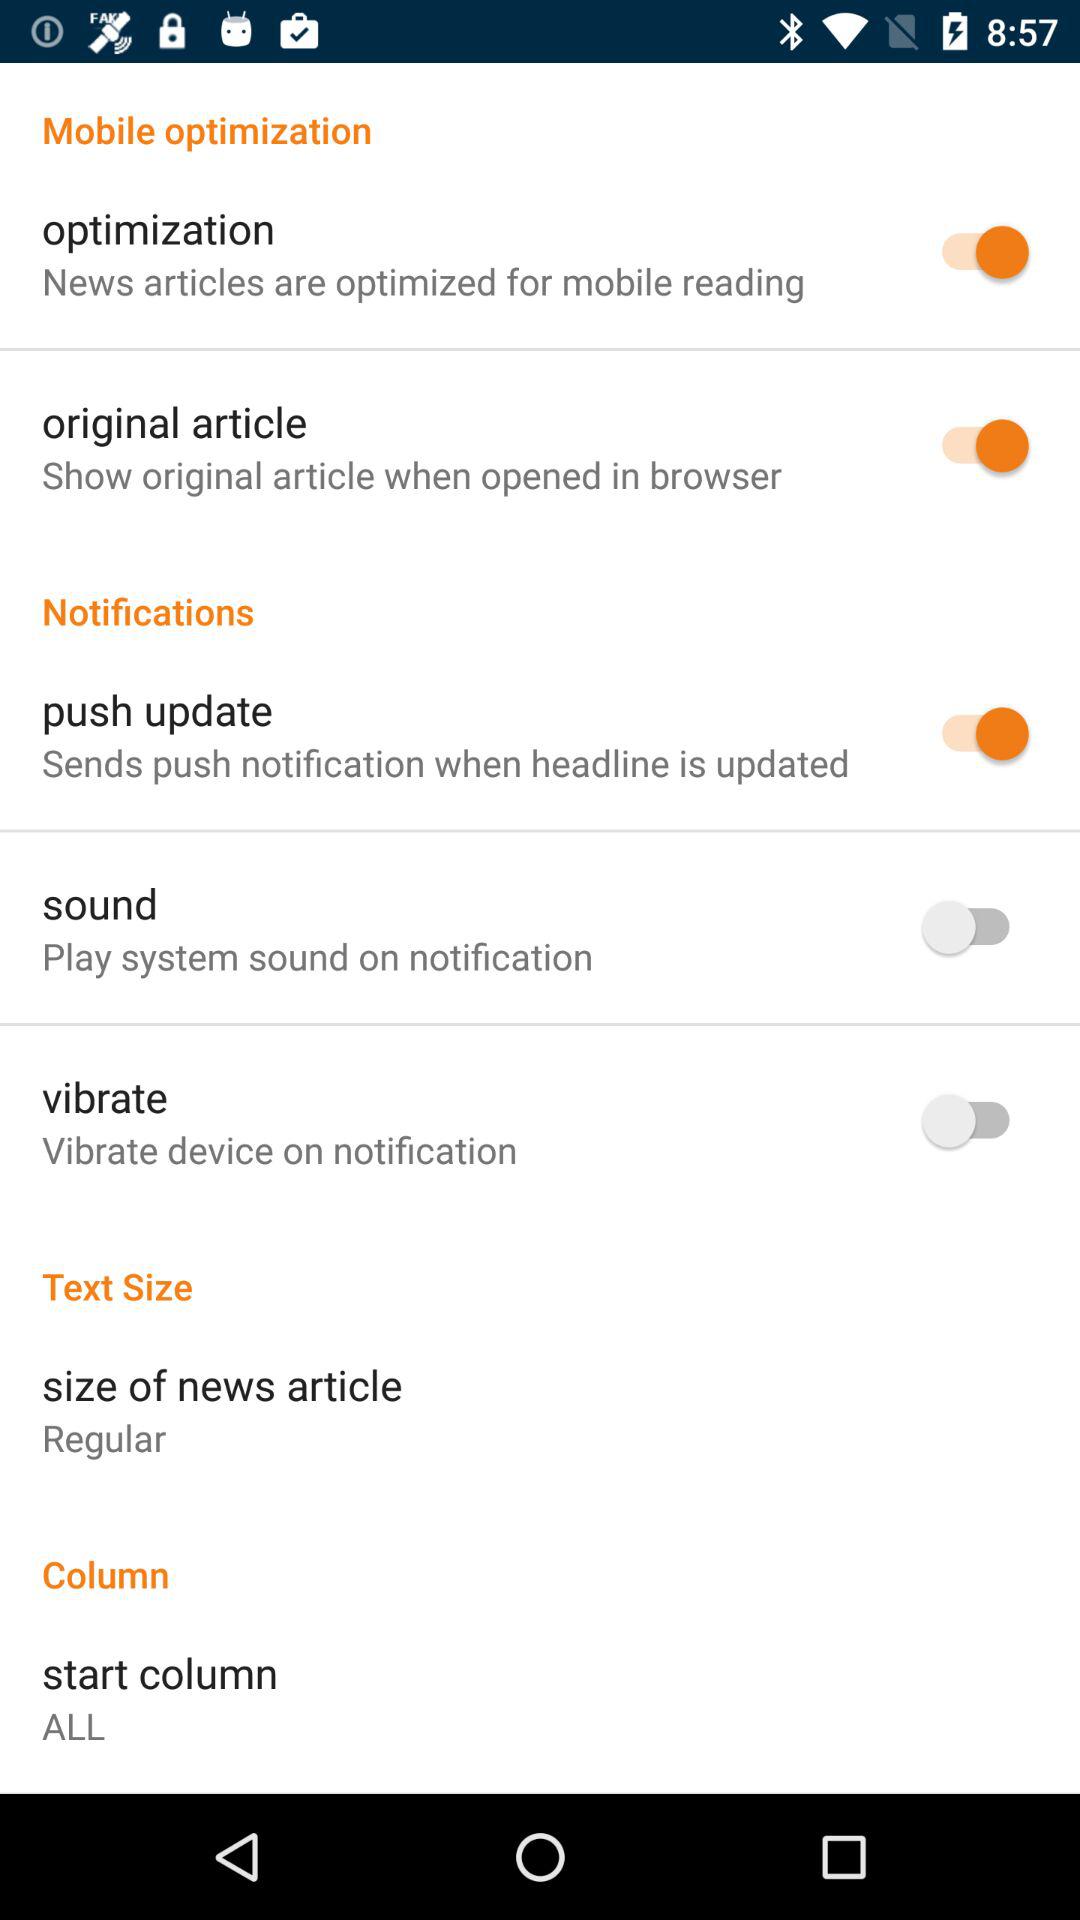 This screenshot has height=1920, width=1080. I want to click on scroll until the vibrate device on icon, so click(280, 1150).